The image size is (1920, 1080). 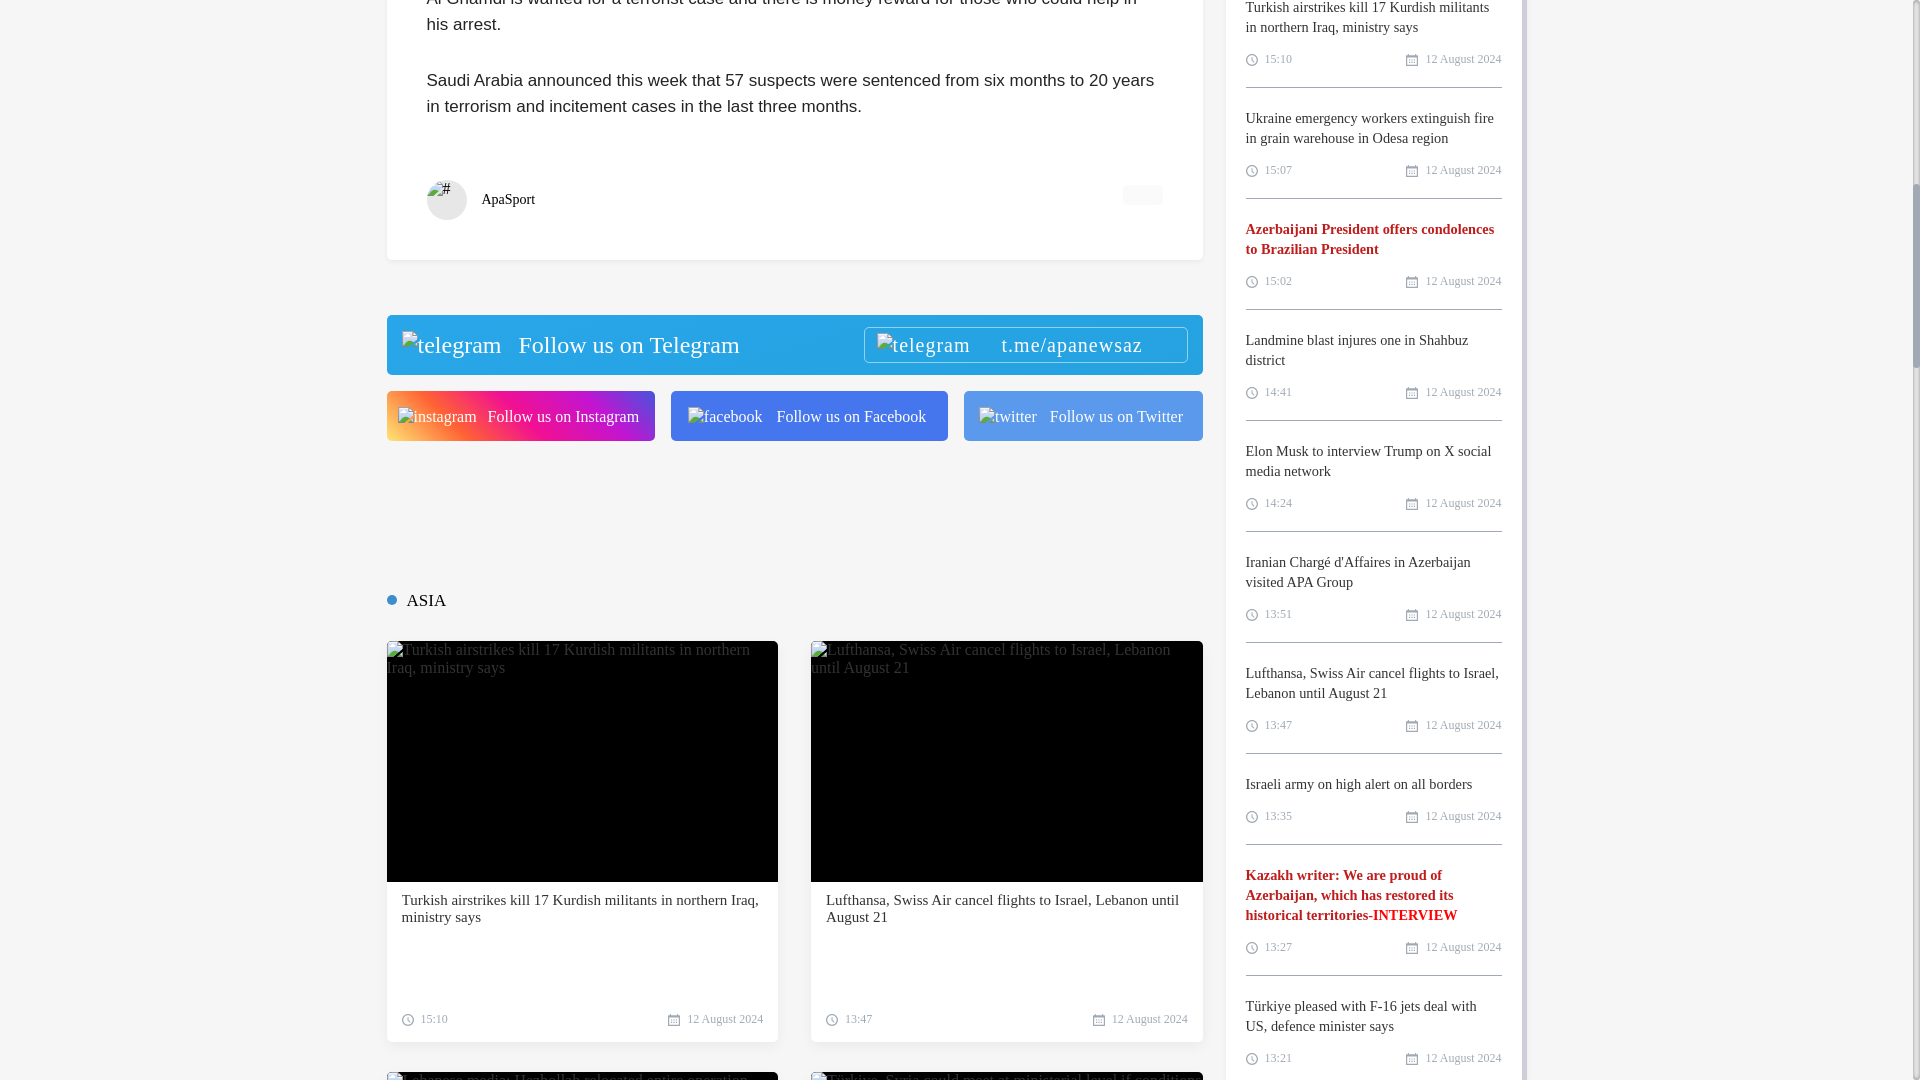 What do you see at coordinates (809, 415) in the screenshot?
I see `Follow us on Facebook` at bounding box center [809, 415].